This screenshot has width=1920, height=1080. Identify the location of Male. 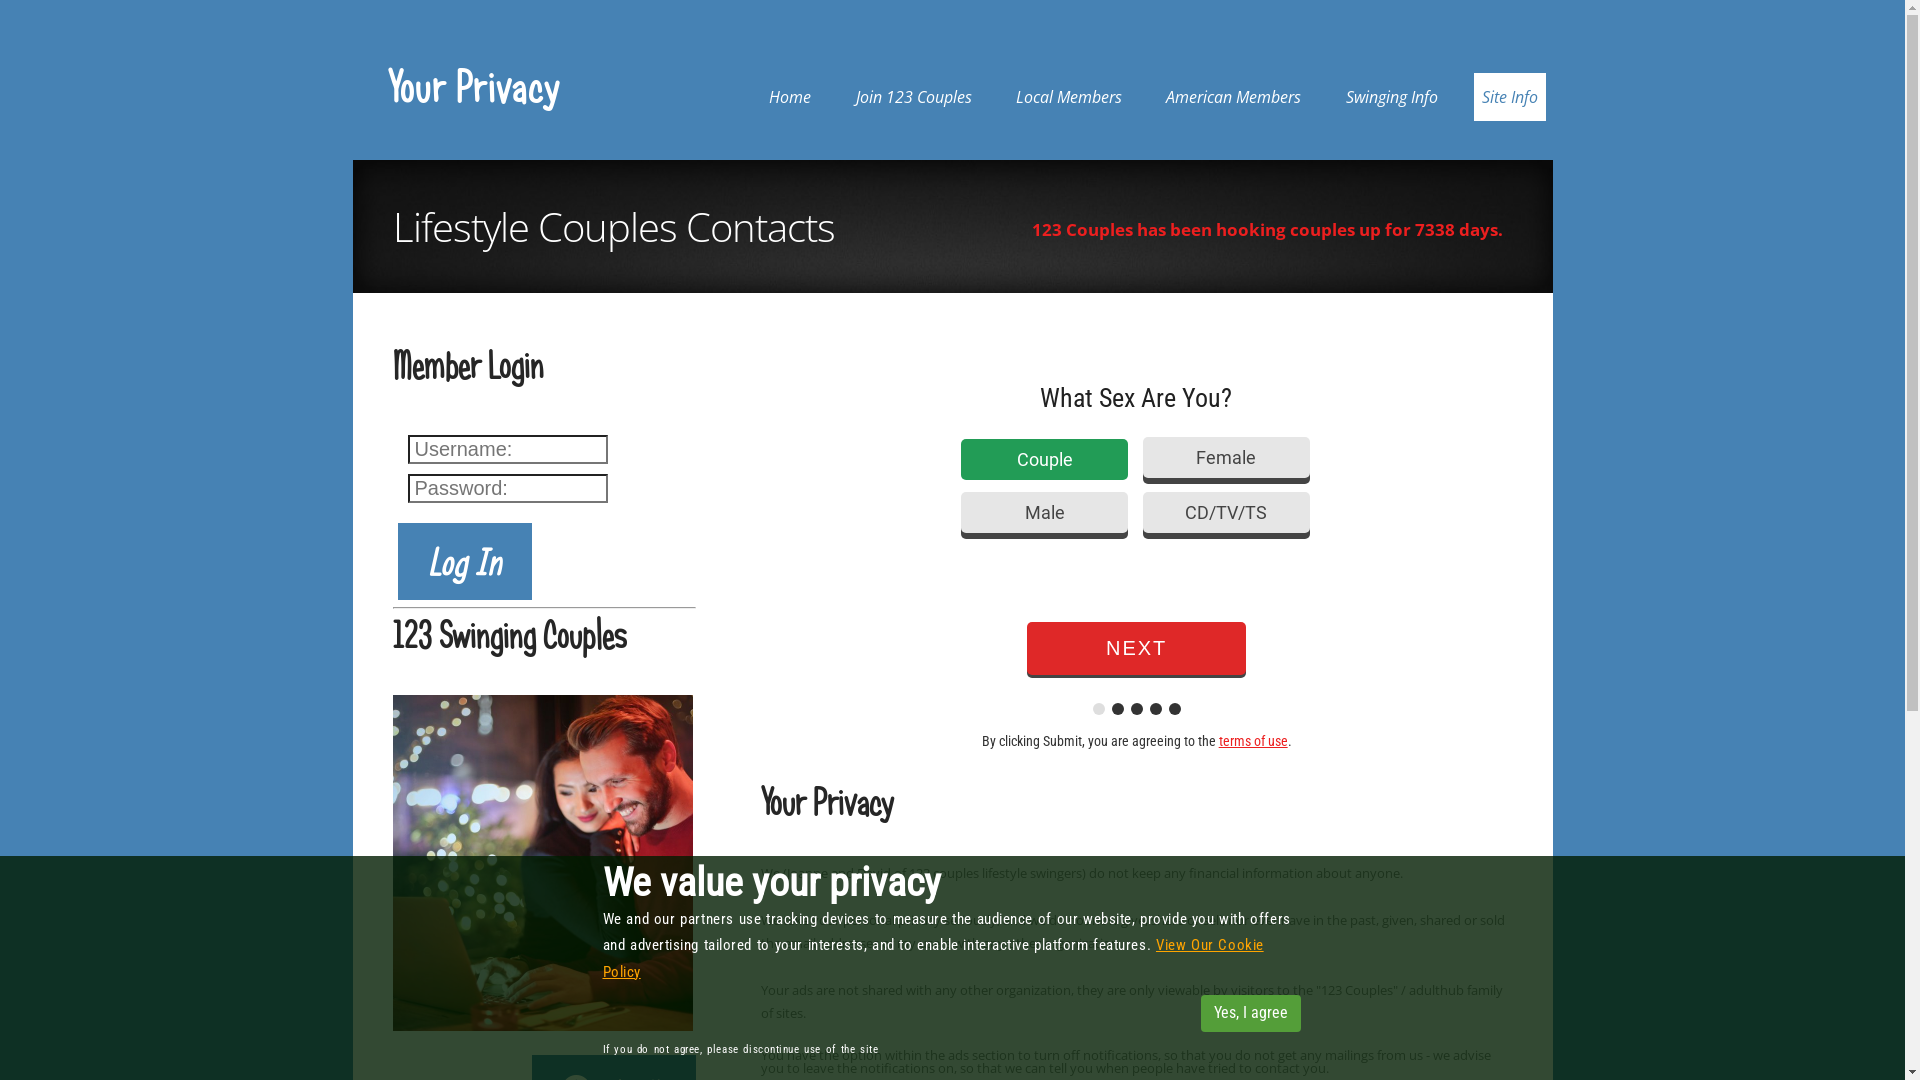
(1044, 512).